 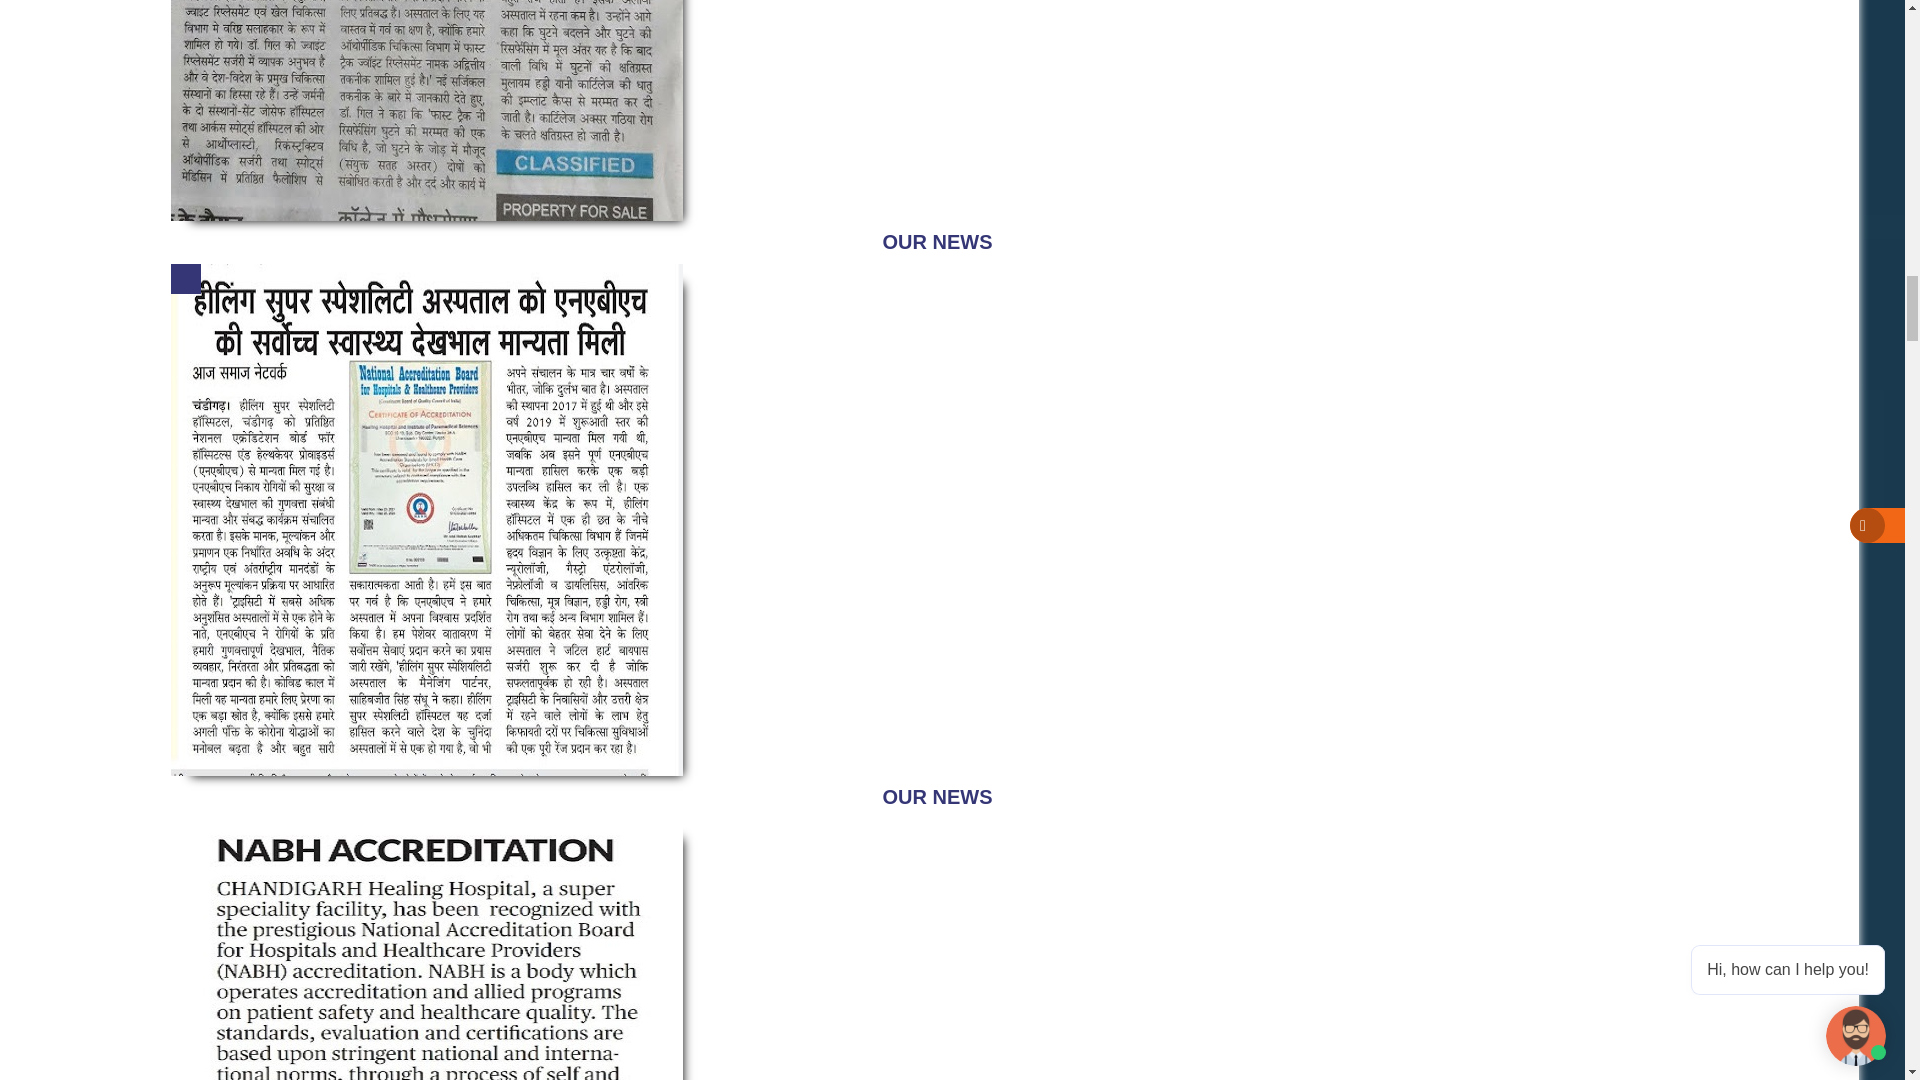 I want to click on Previous, so click(x=186, y=278).